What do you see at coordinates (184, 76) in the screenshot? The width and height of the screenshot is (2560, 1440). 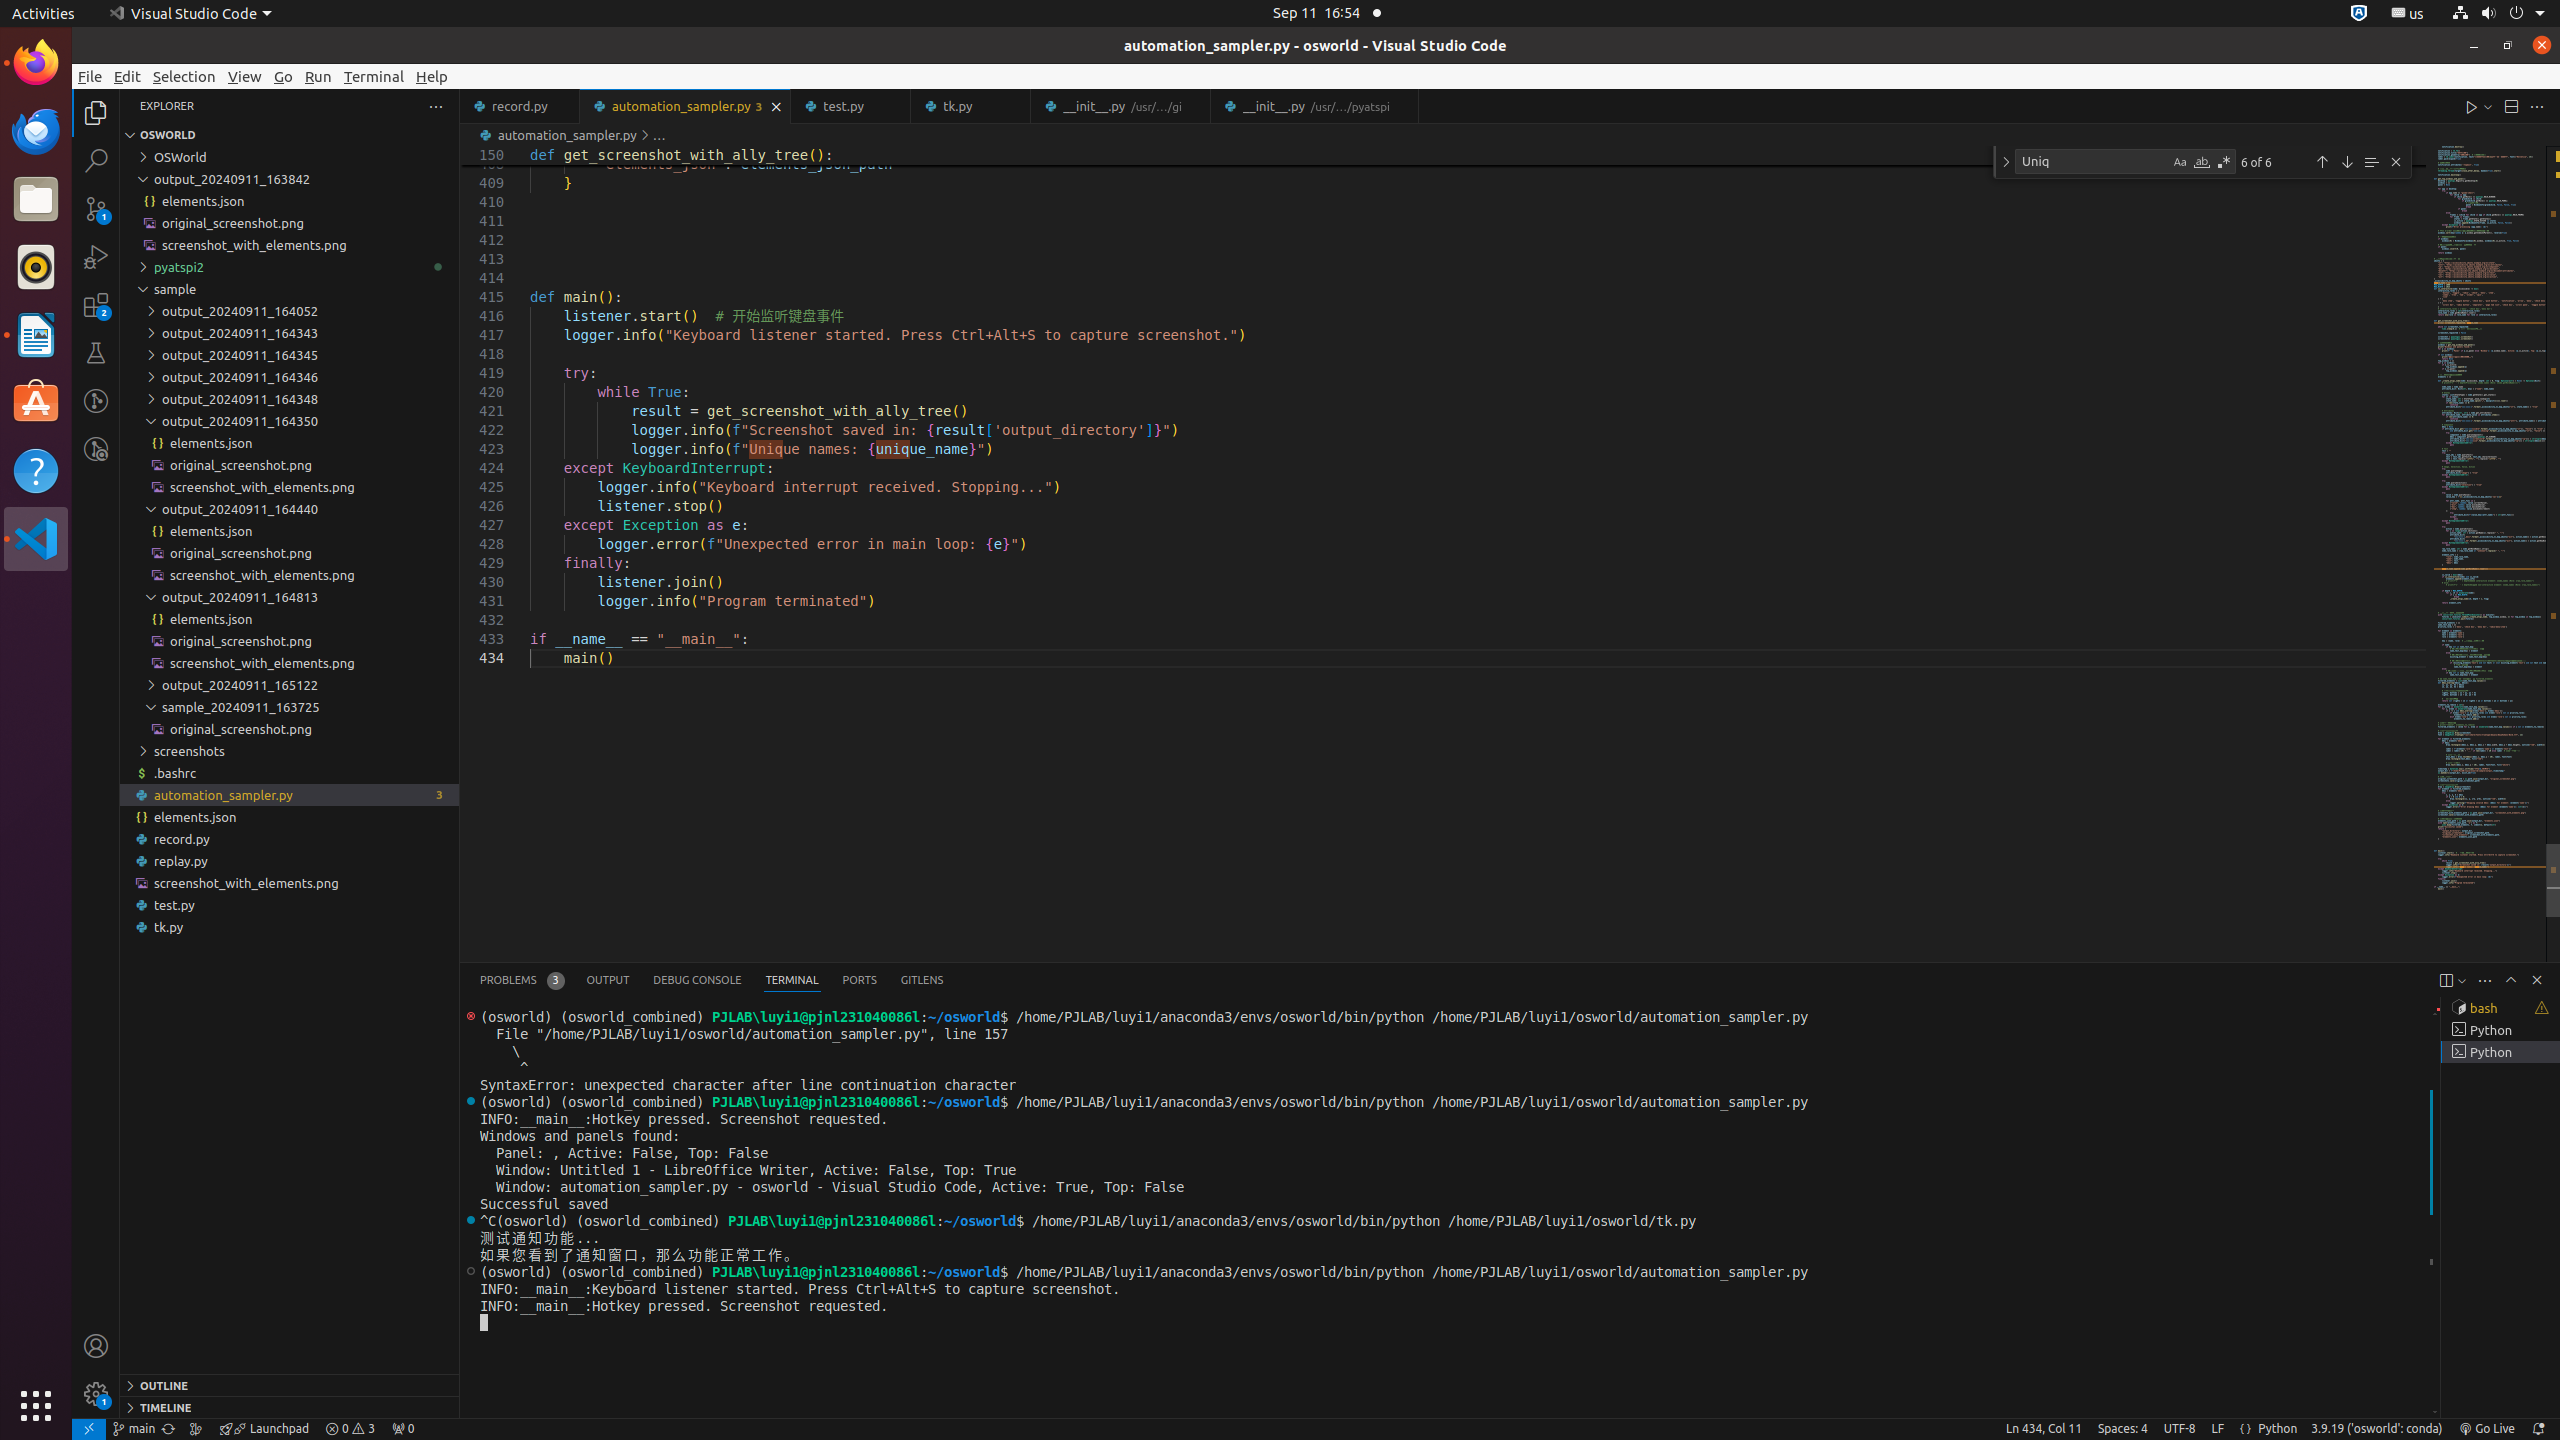 I see `Selection` at bounding box center [184, 76].